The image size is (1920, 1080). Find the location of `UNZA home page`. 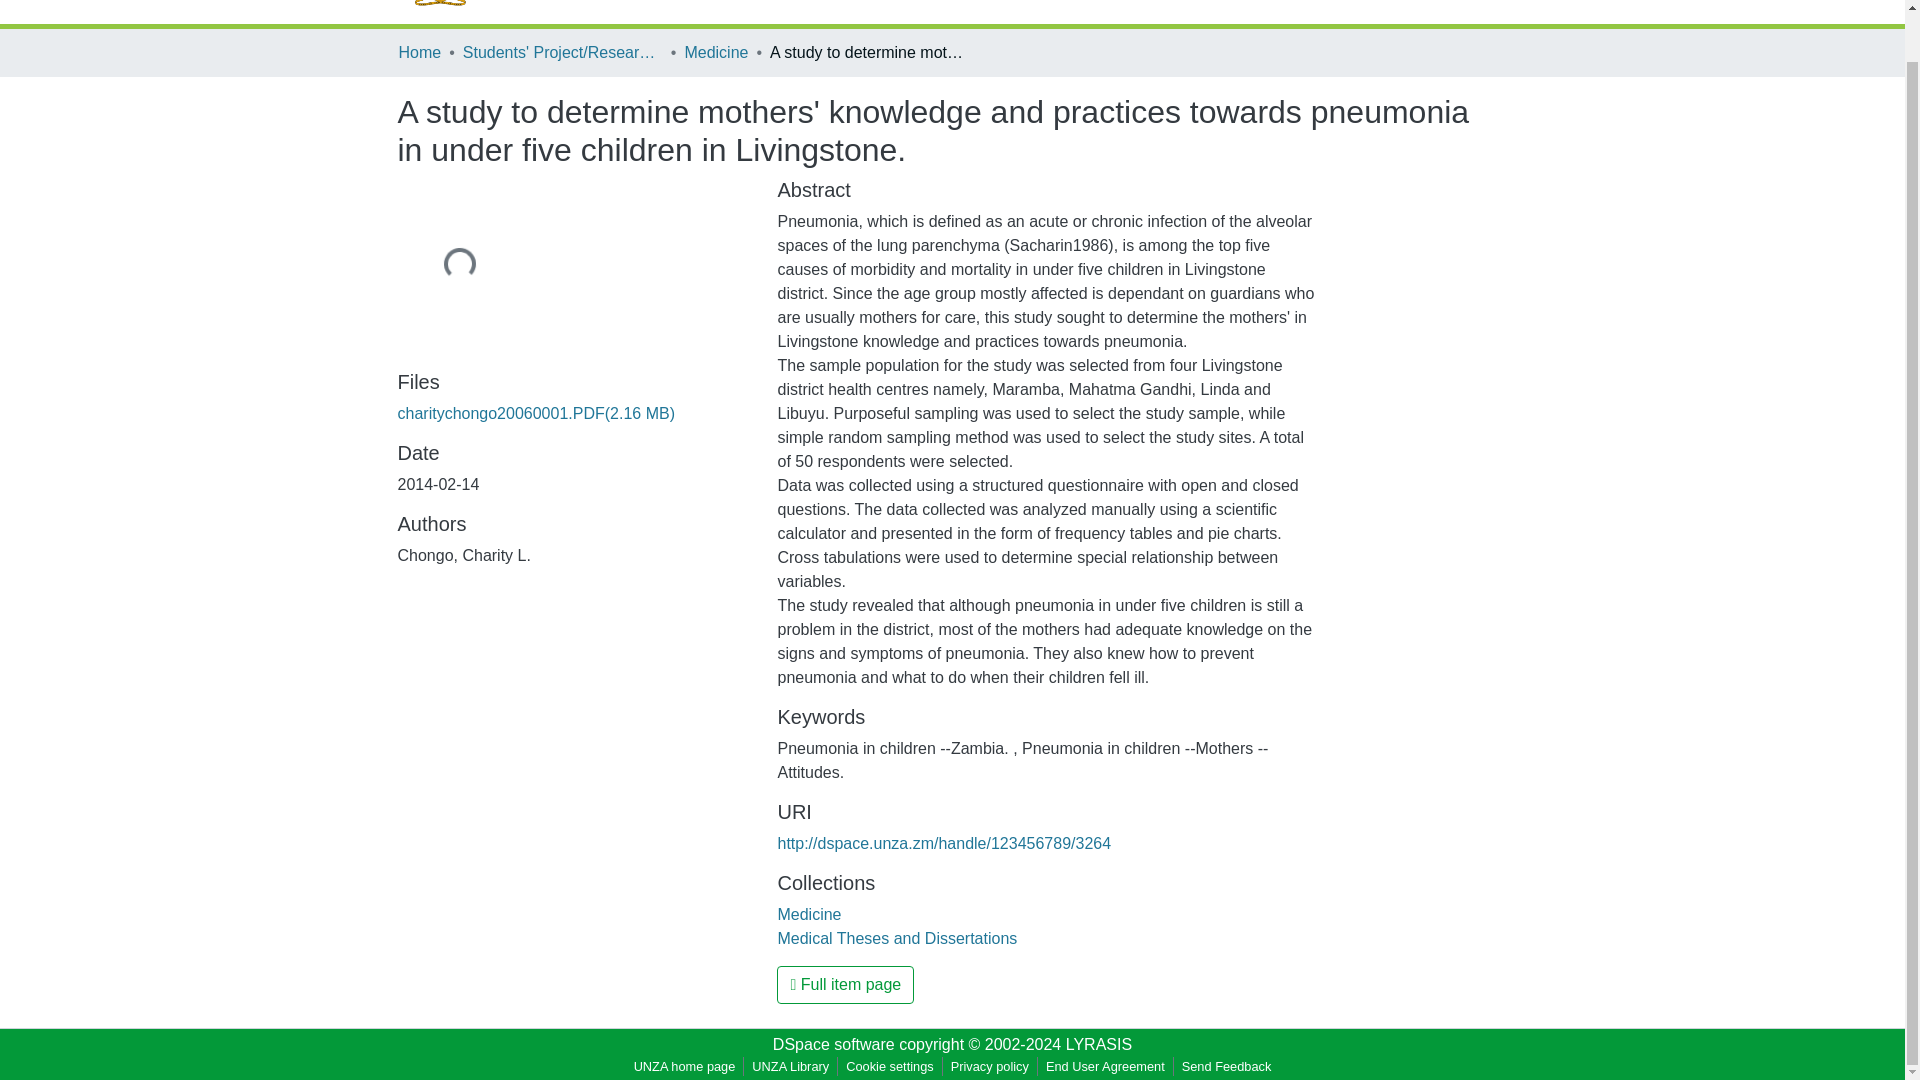

UNZA home page is located at coordinates (684, 1066).